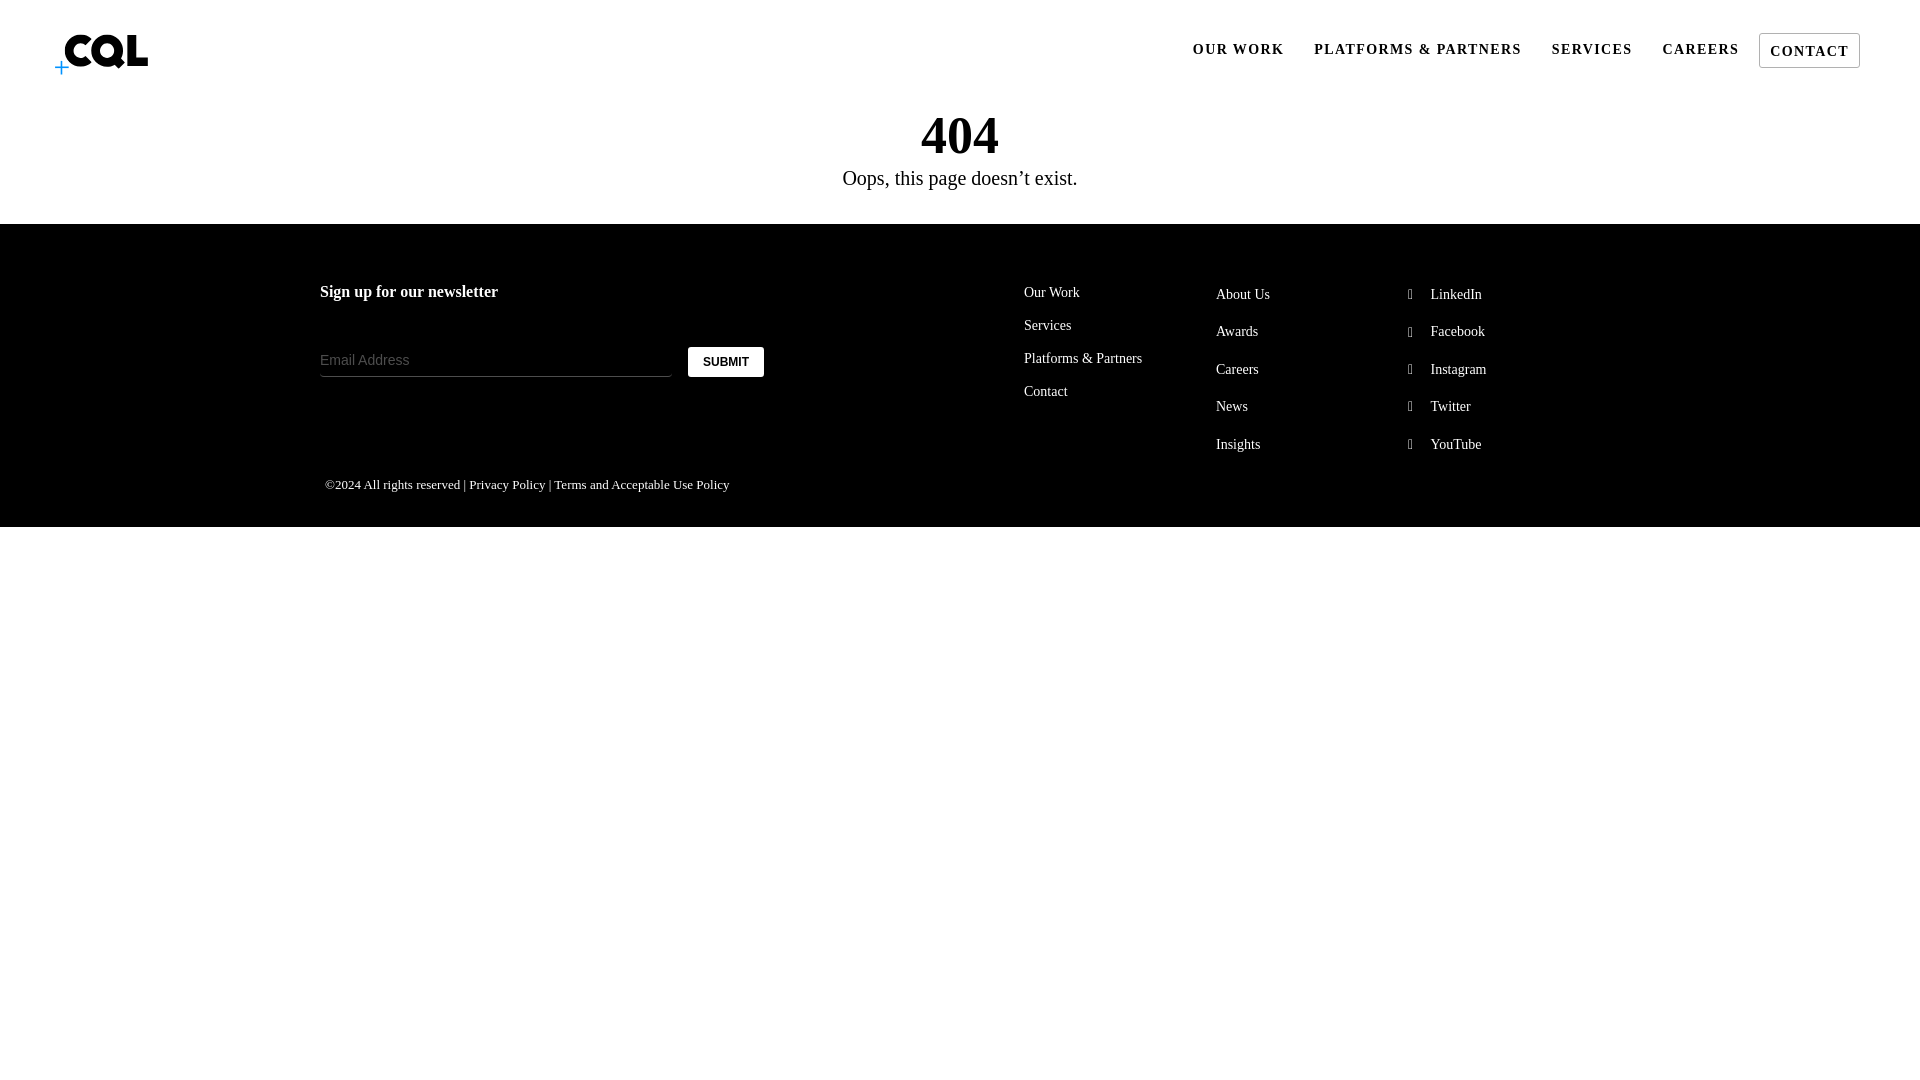  I want to click on Insights, so click(1306, 444).